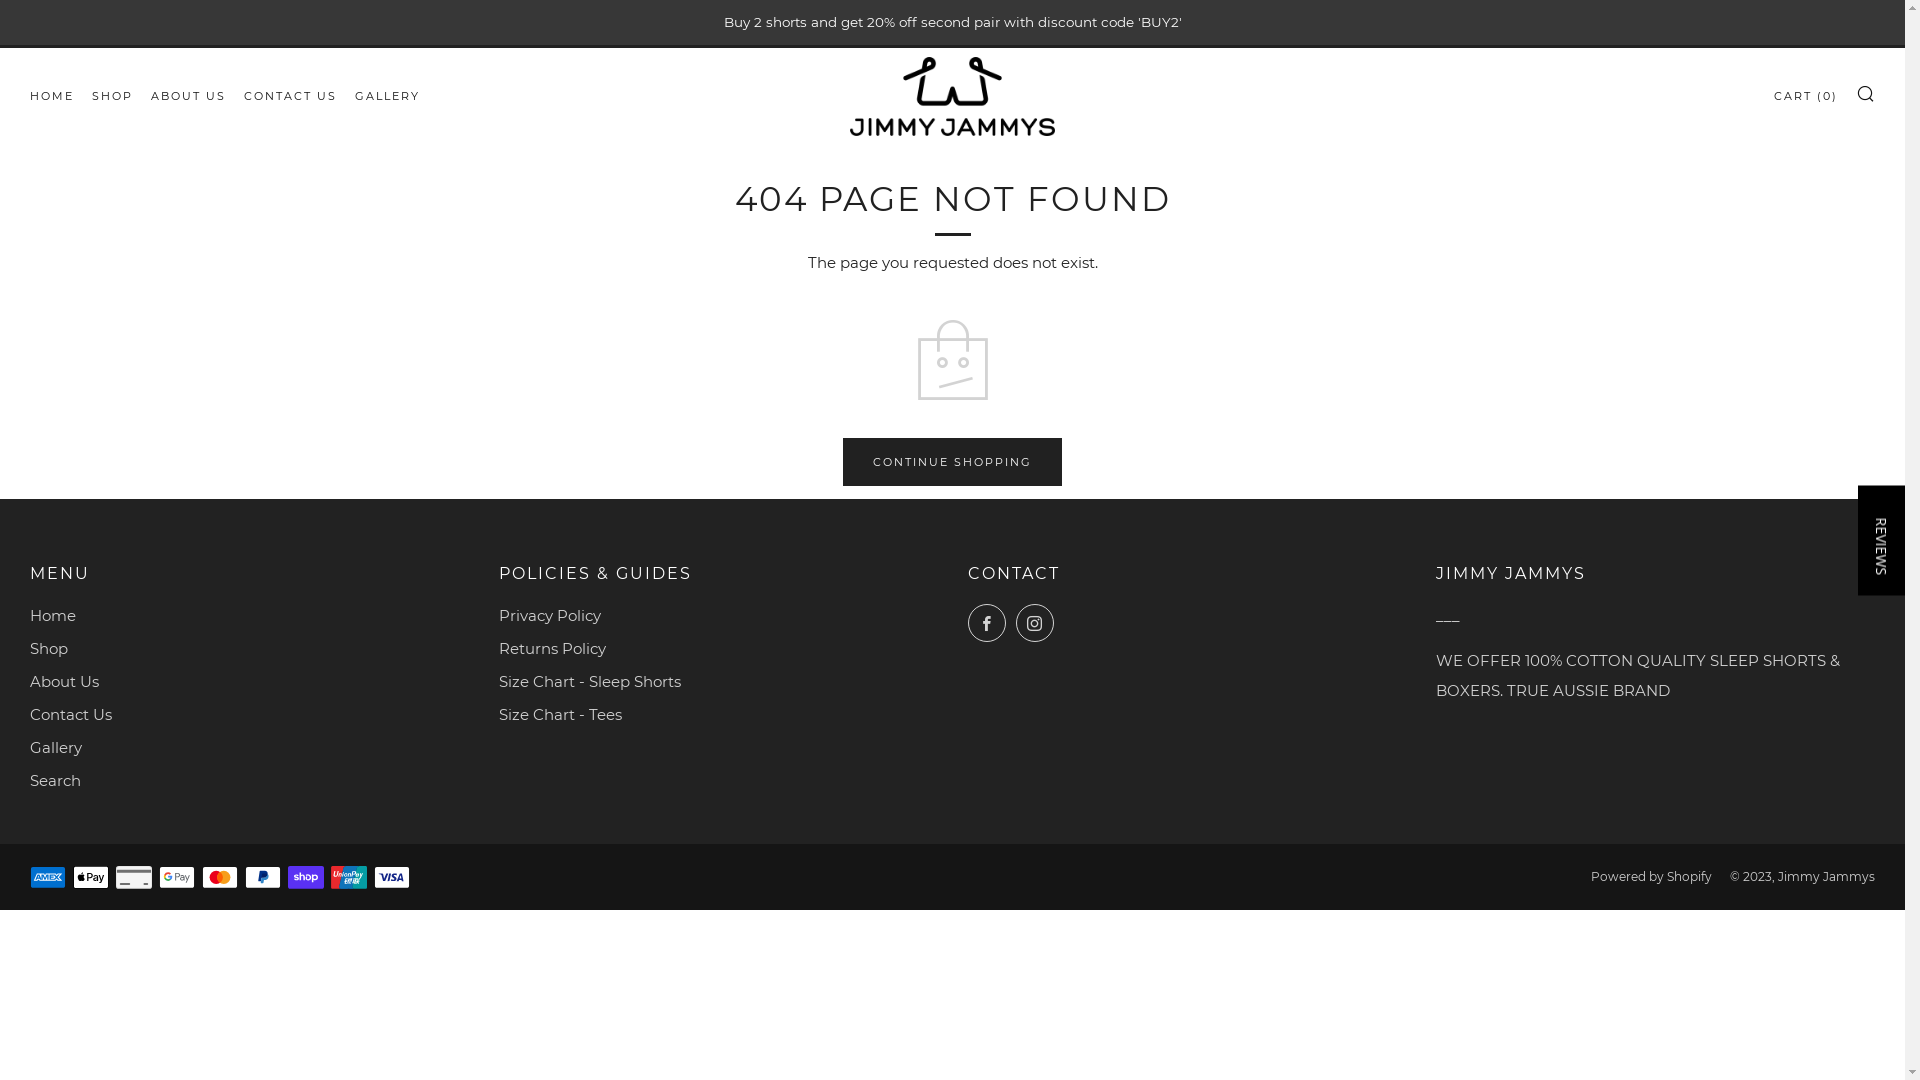 This screenshot has width=1920, height=1080. Describe the element at coordinates (188, 96) in the screenshot. I see `ABOUT US` at that location.